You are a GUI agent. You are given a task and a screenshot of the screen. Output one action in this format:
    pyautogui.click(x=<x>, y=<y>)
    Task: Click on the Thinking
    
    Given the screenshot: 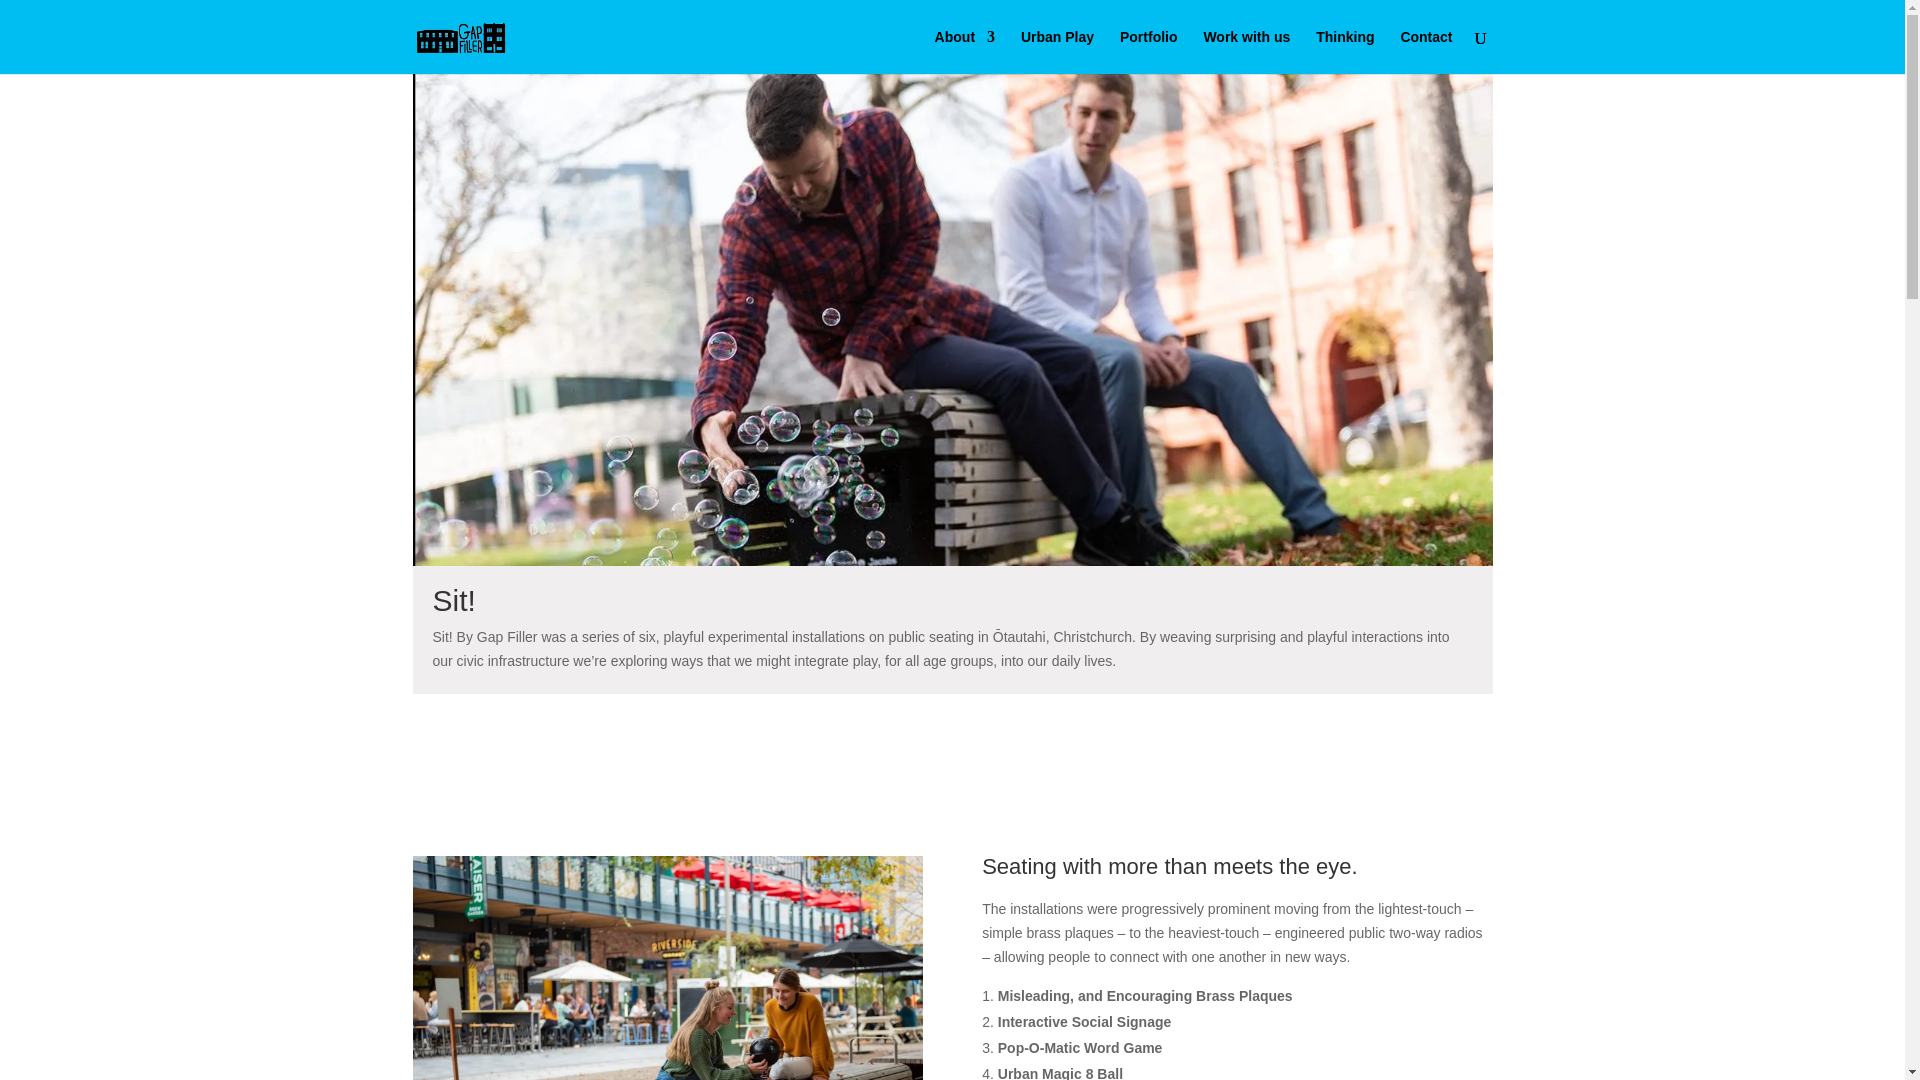 What is the action you would take?
    pyautogui.click(x=1344, y=52)
    